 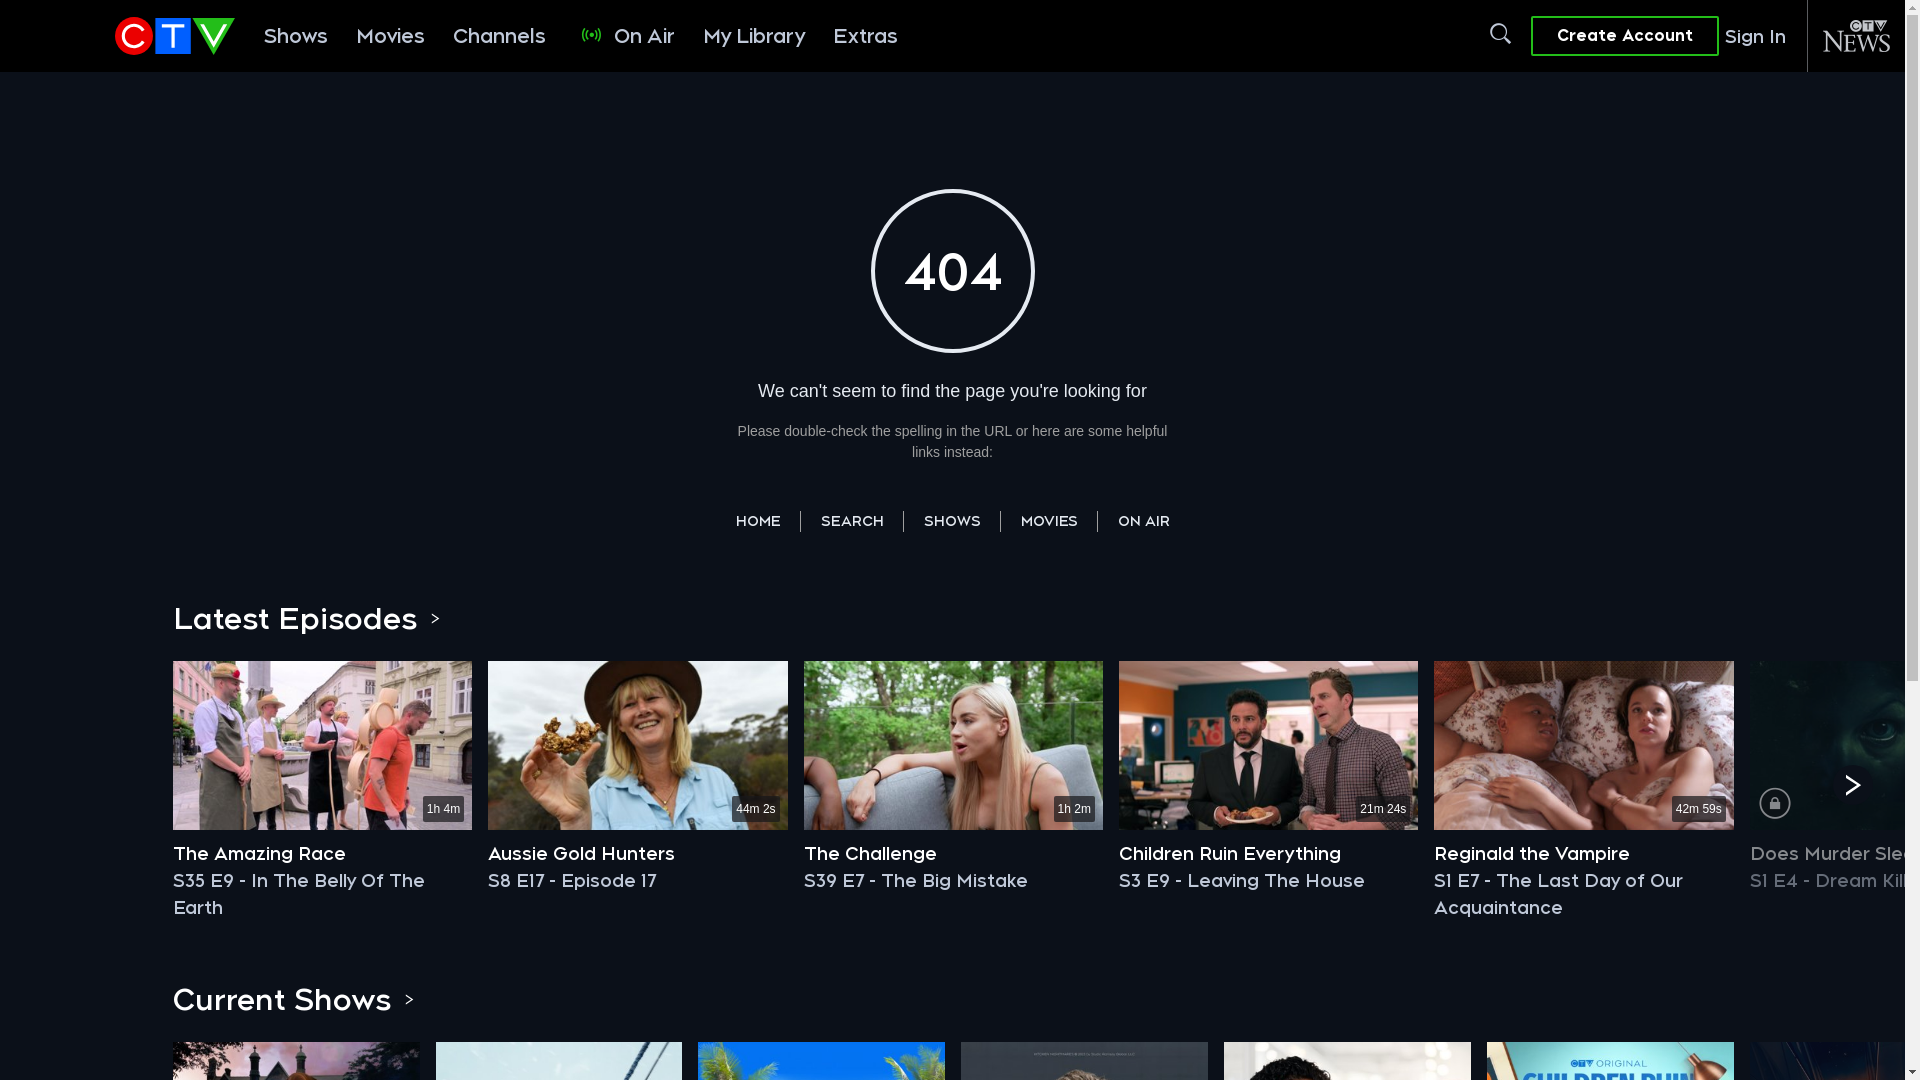 I want to click on The Amazing Race, so click(x=321, y=854).